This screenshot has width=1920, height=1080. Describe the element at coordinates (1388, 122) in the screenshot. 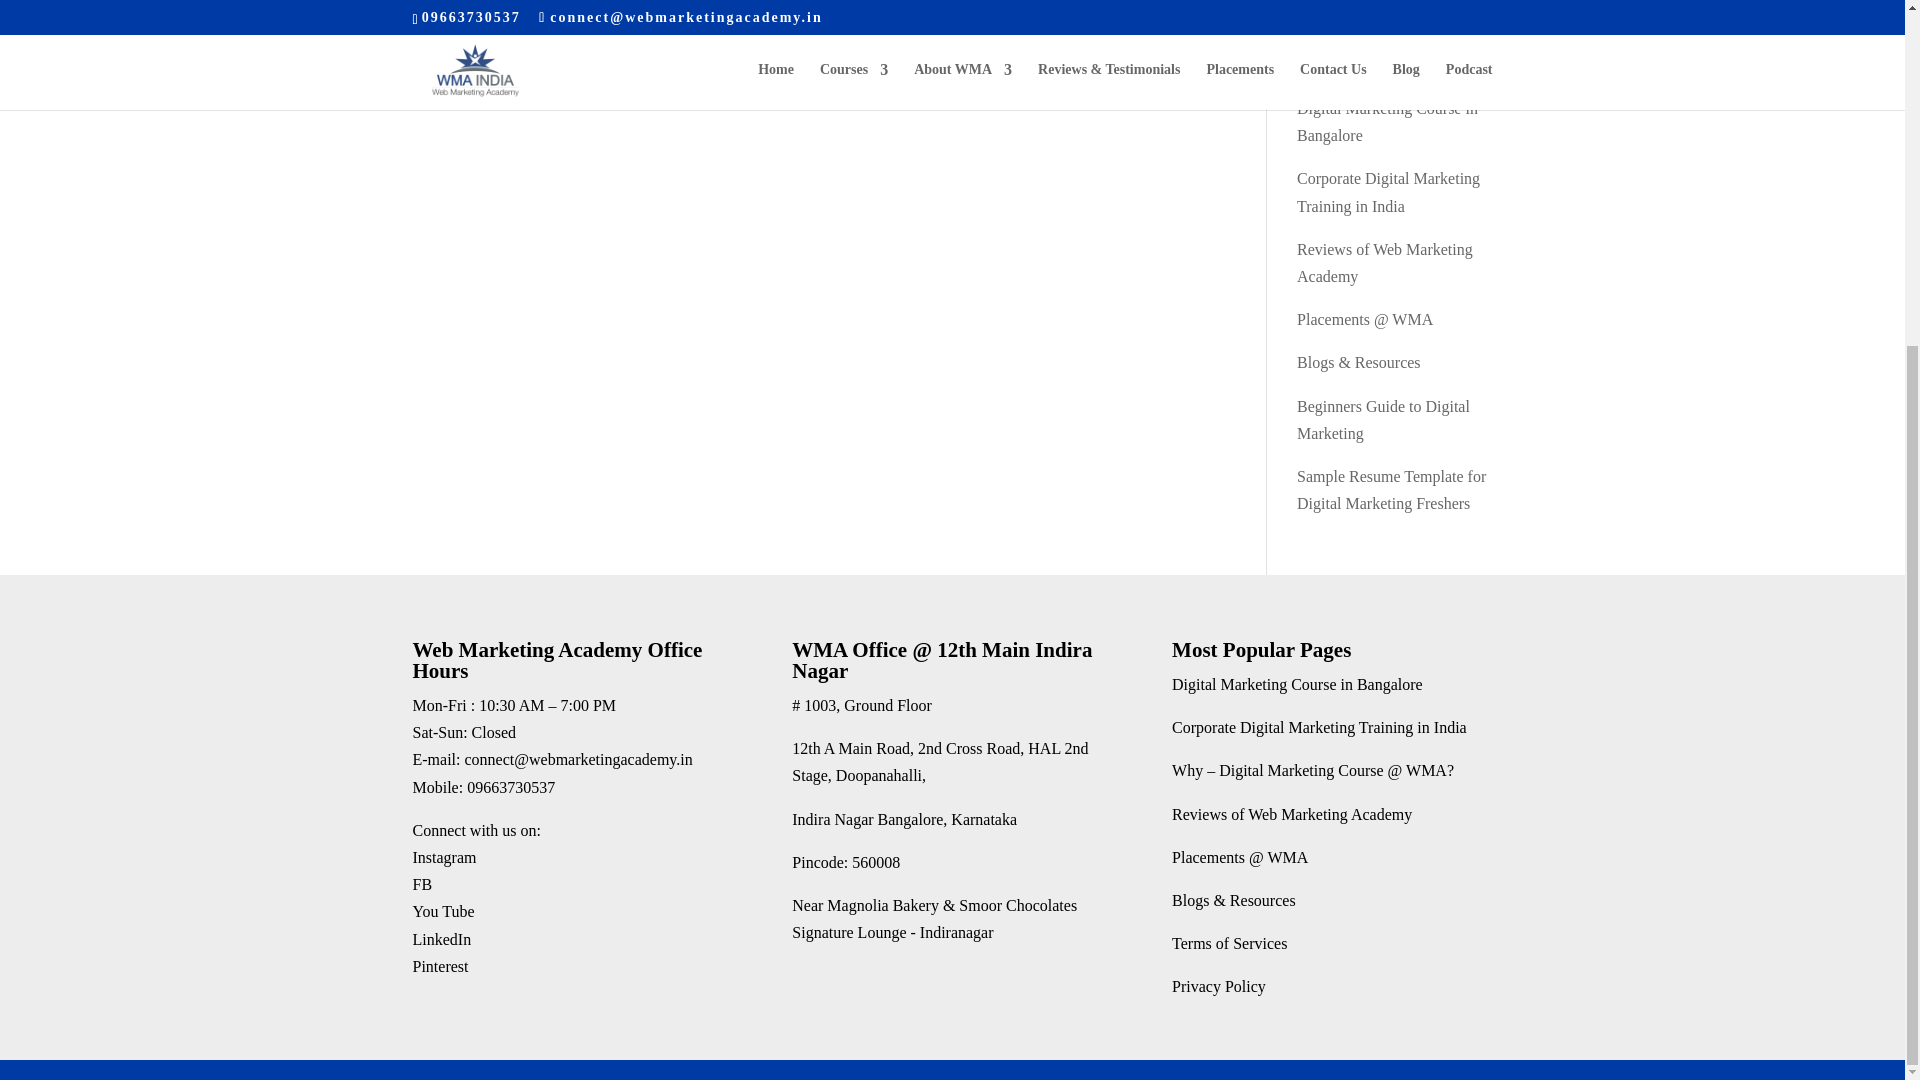

I see `Digital Marketing Course in Bangalore` at that location.